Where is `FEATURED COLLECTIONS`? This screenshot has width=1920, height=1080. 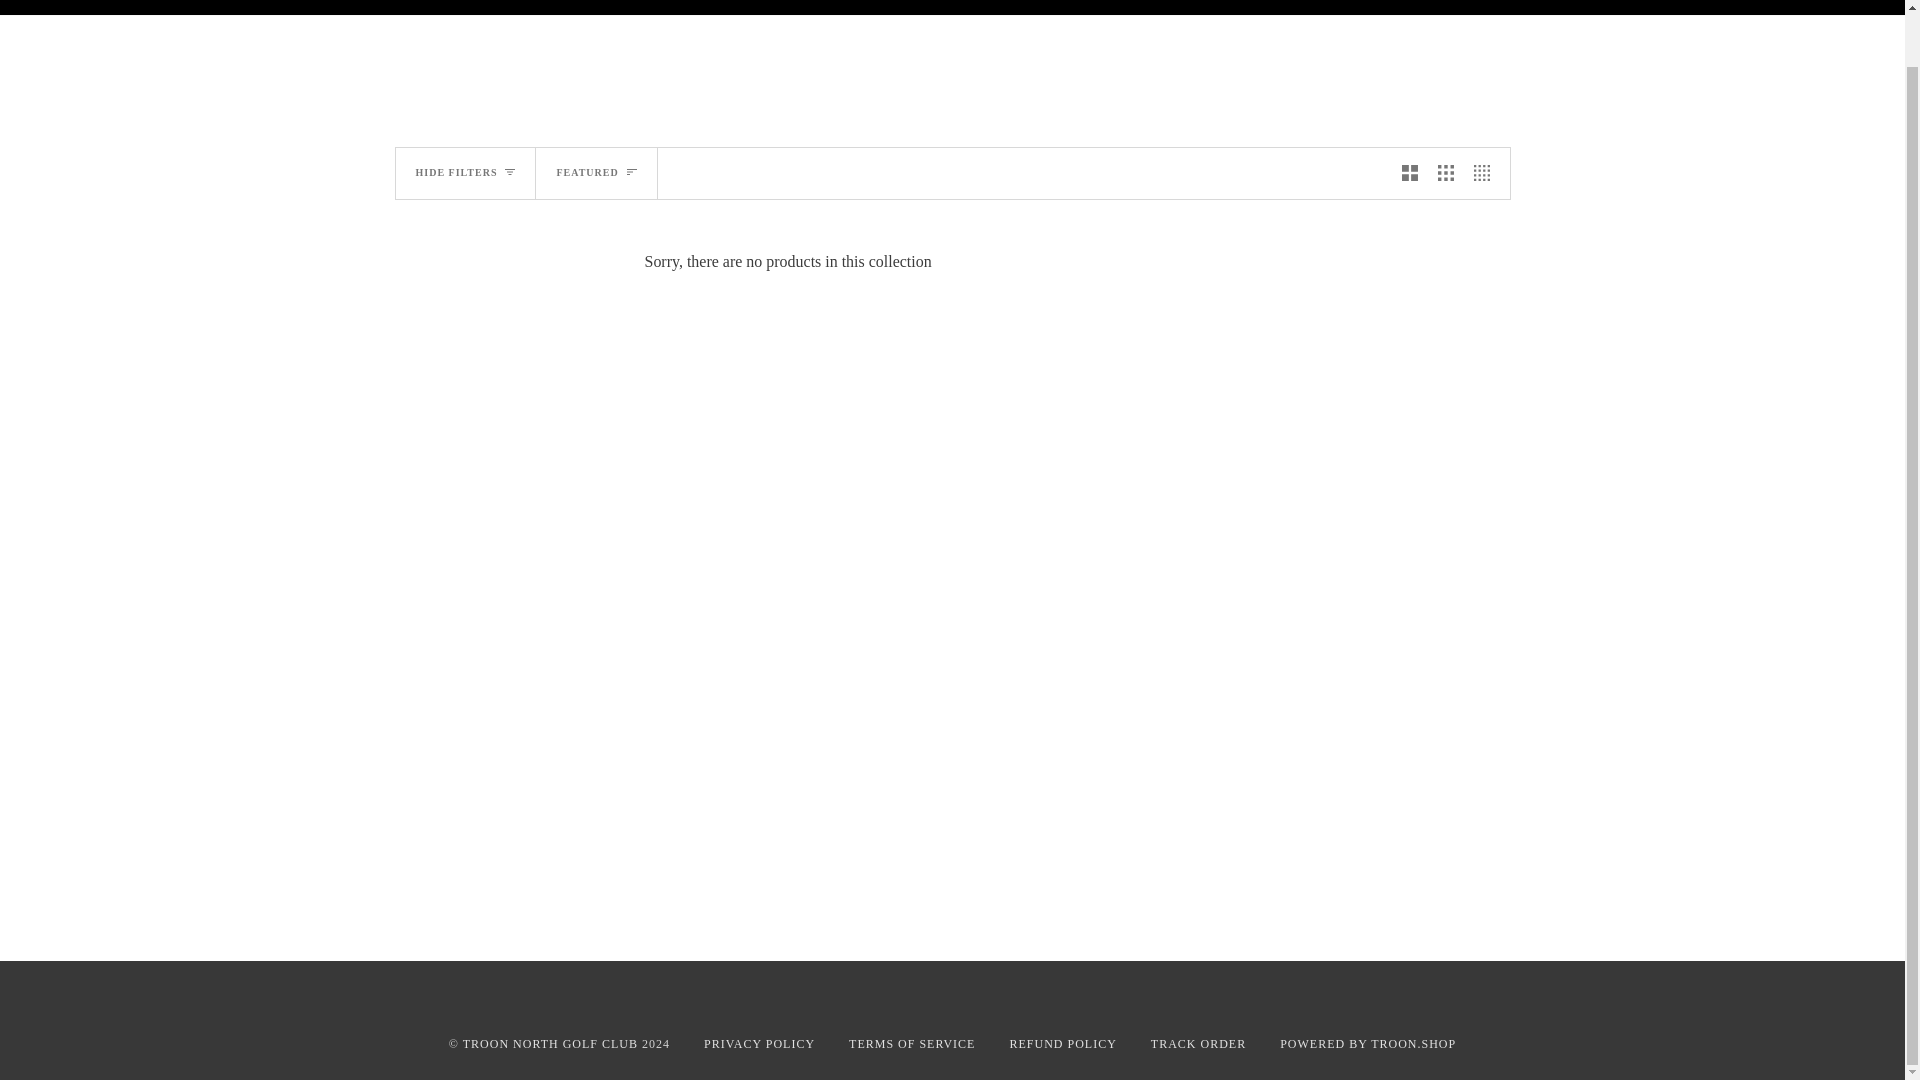
FEATURED COLLECTIONS is located at coordinates (685, 8).